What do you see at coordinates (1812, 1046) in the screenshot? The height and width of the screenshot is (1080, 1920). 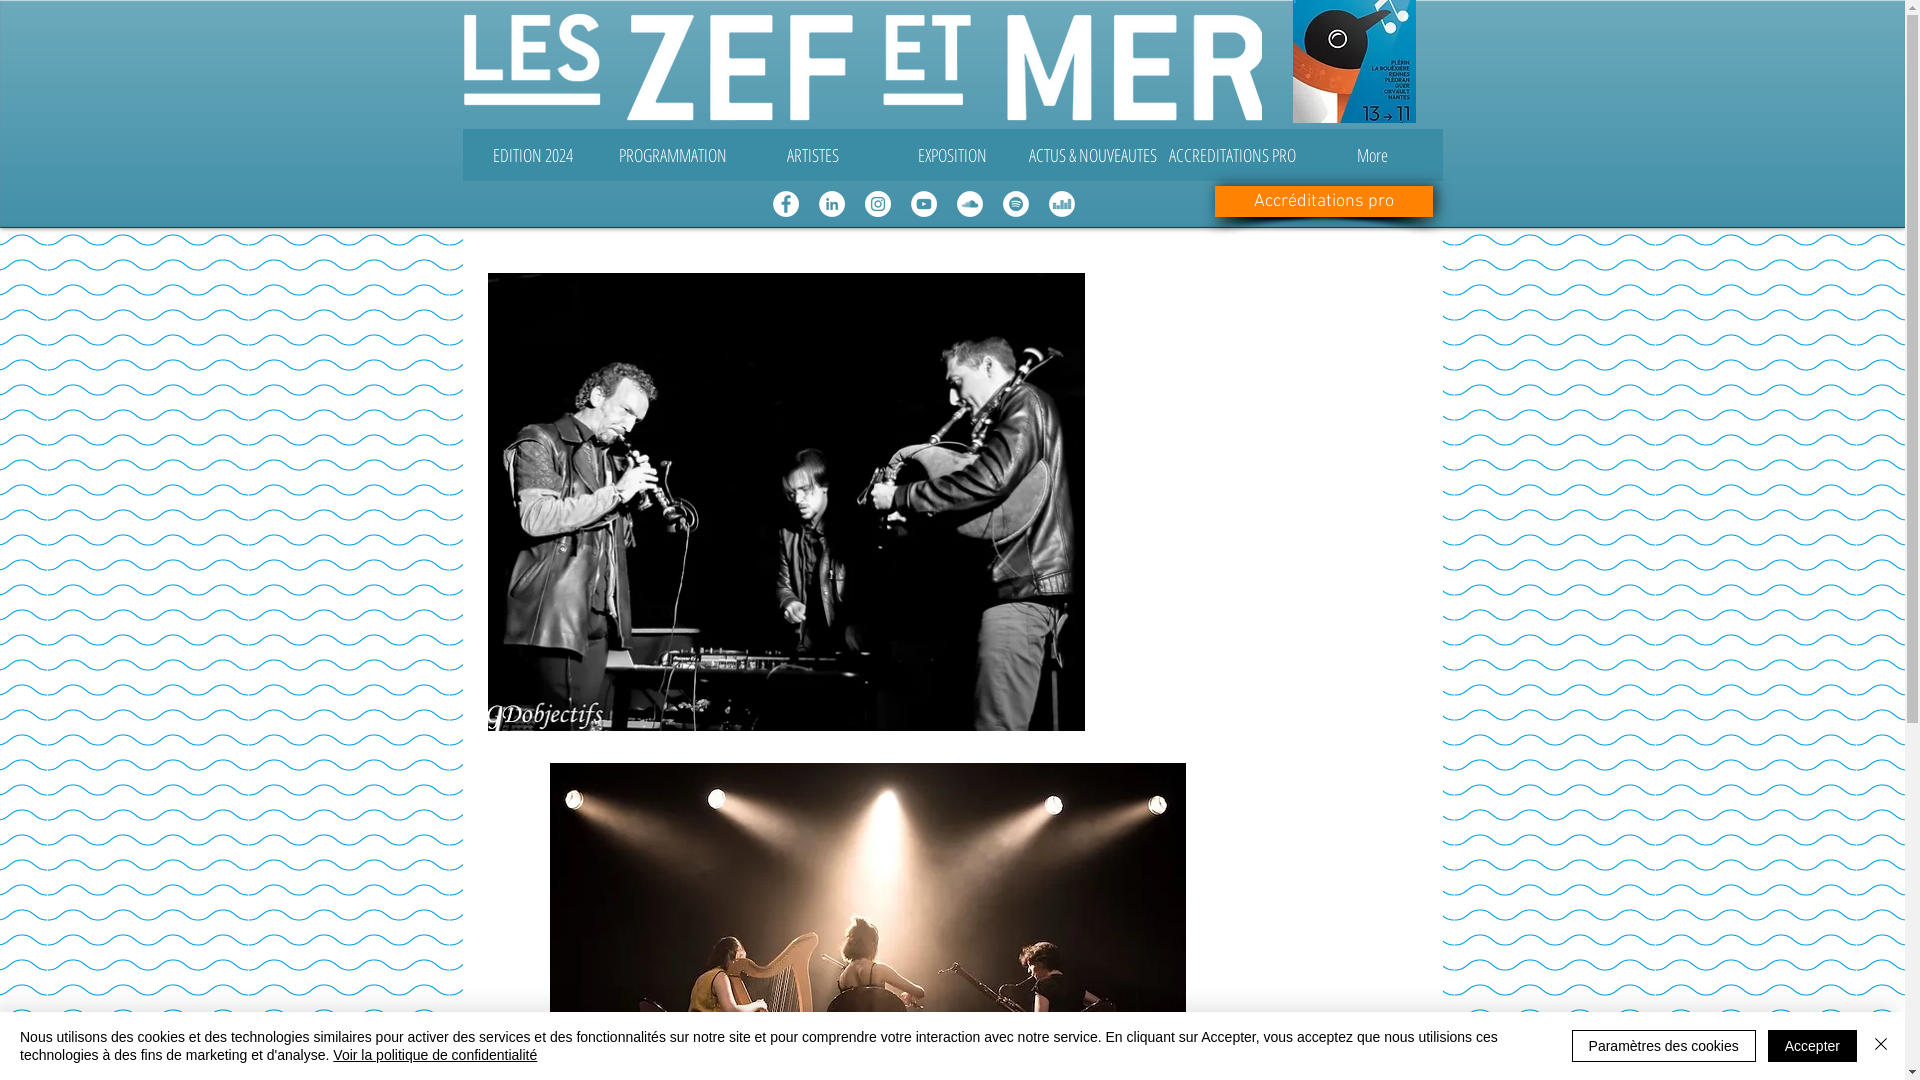 I see `Accepter` at bounding box center [1812, 1046].